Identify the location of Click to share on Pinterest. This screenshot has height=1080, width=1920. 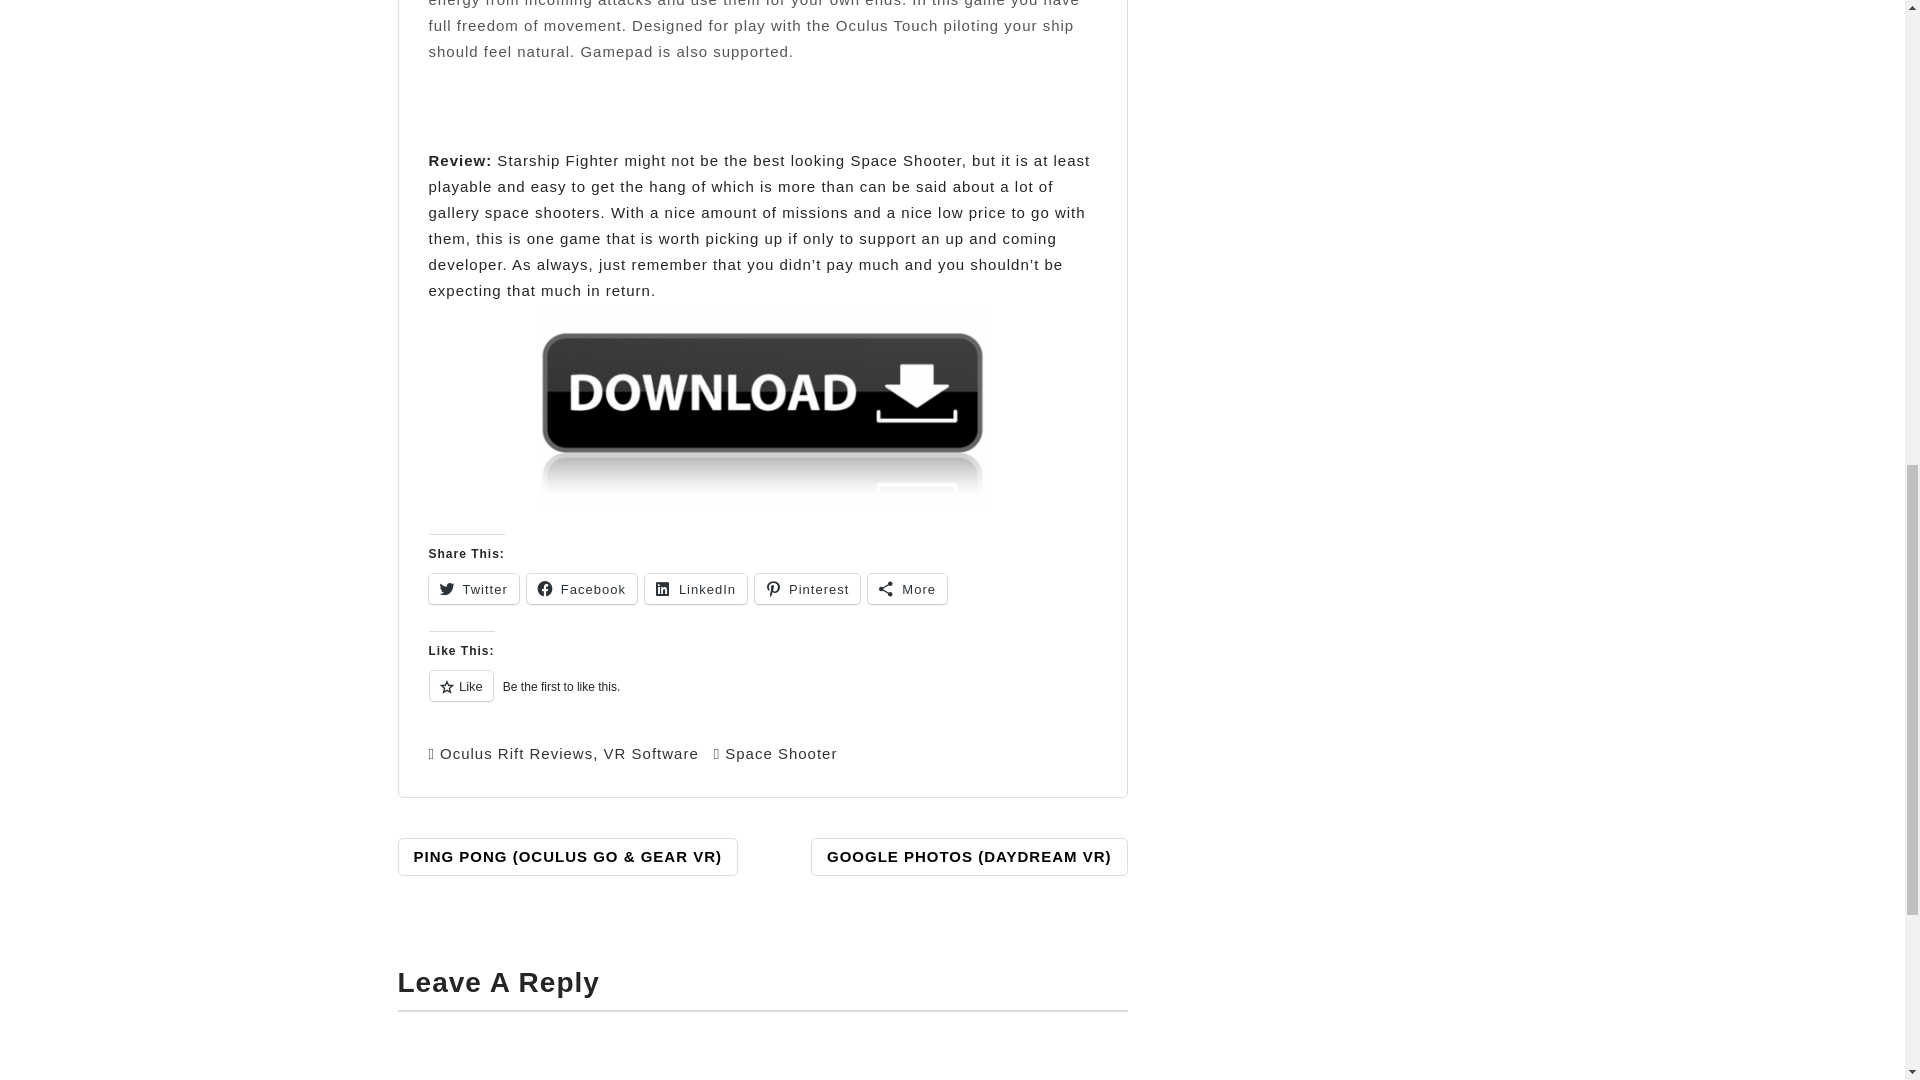
(807, 588).